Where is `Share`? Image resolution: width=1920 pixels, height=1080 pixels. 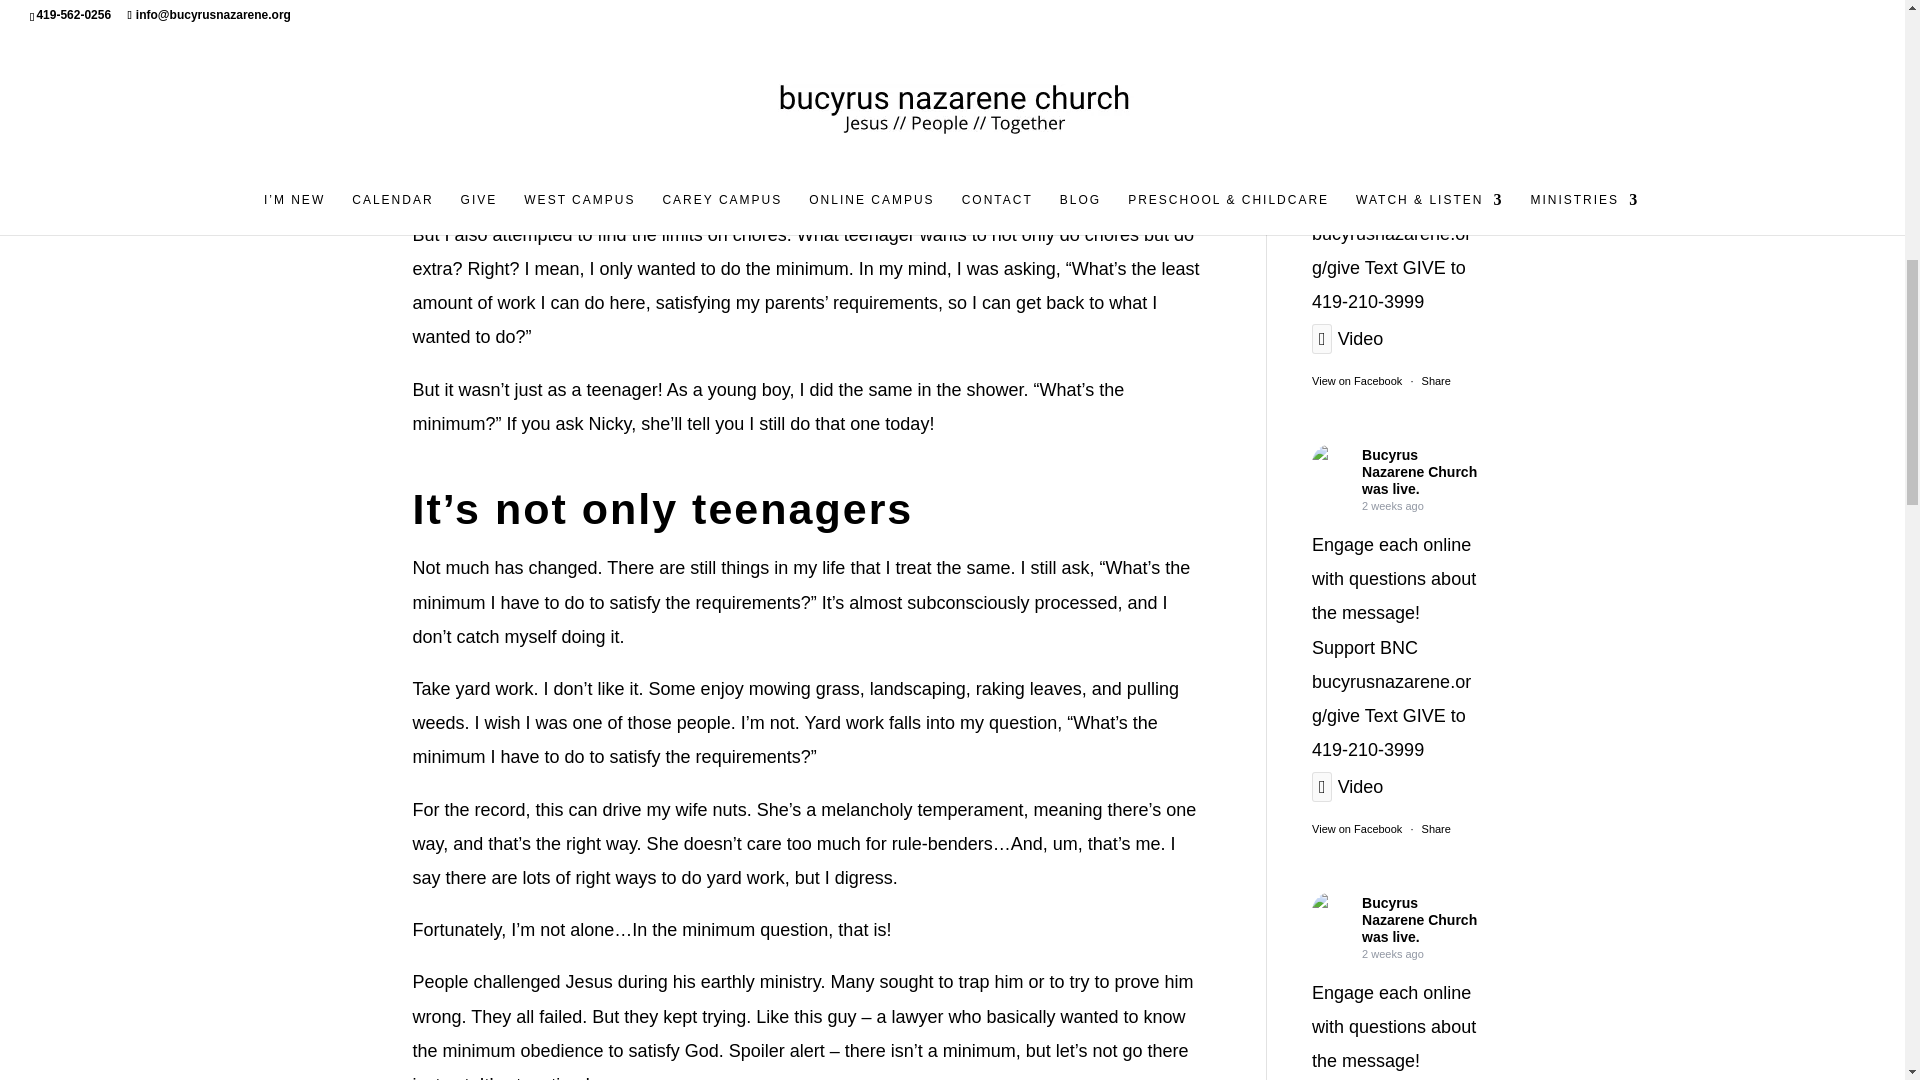 Share is located at coordinates (1436, 828).